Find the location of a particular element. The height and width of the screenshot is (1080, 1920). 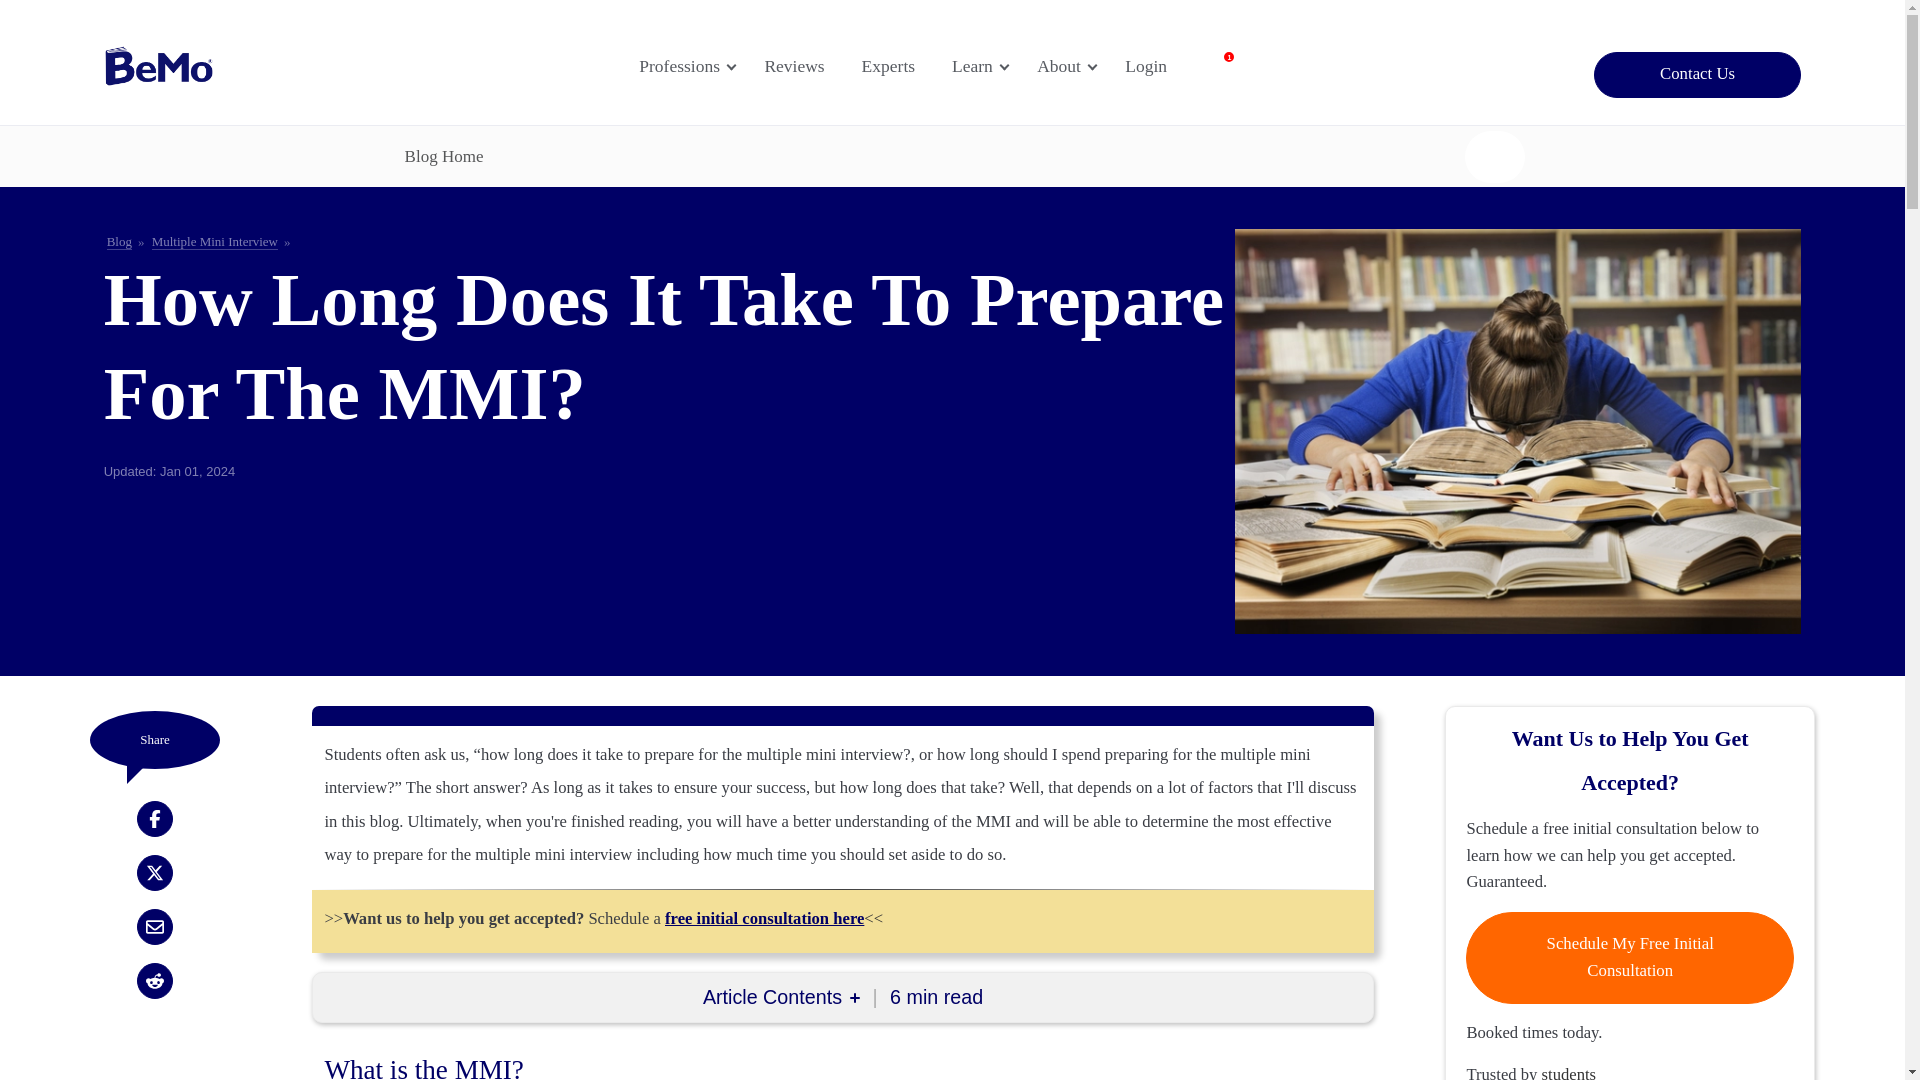

Login is located at coordinates (1073, 66).